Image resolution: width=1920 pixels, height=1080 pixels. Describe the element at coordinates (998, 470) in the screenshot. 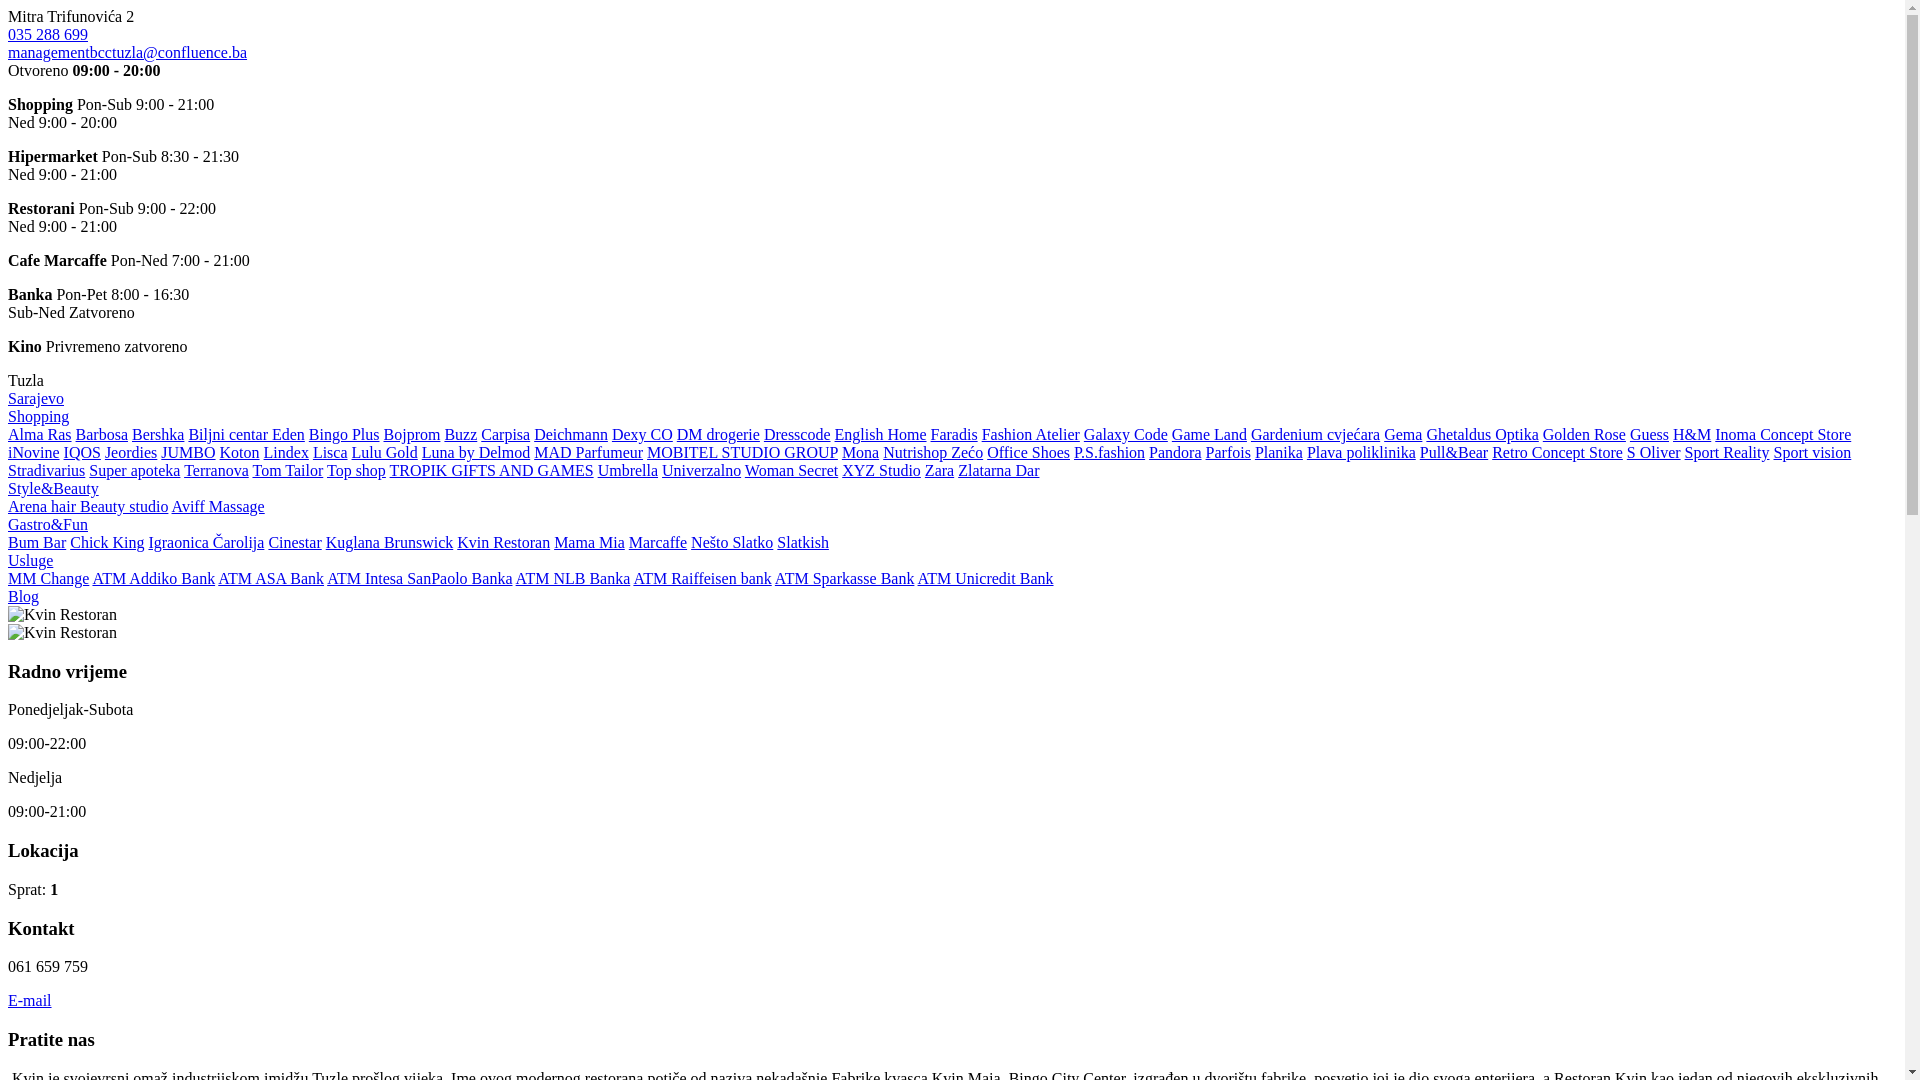

I see `Zlatarna Dar` at that location.